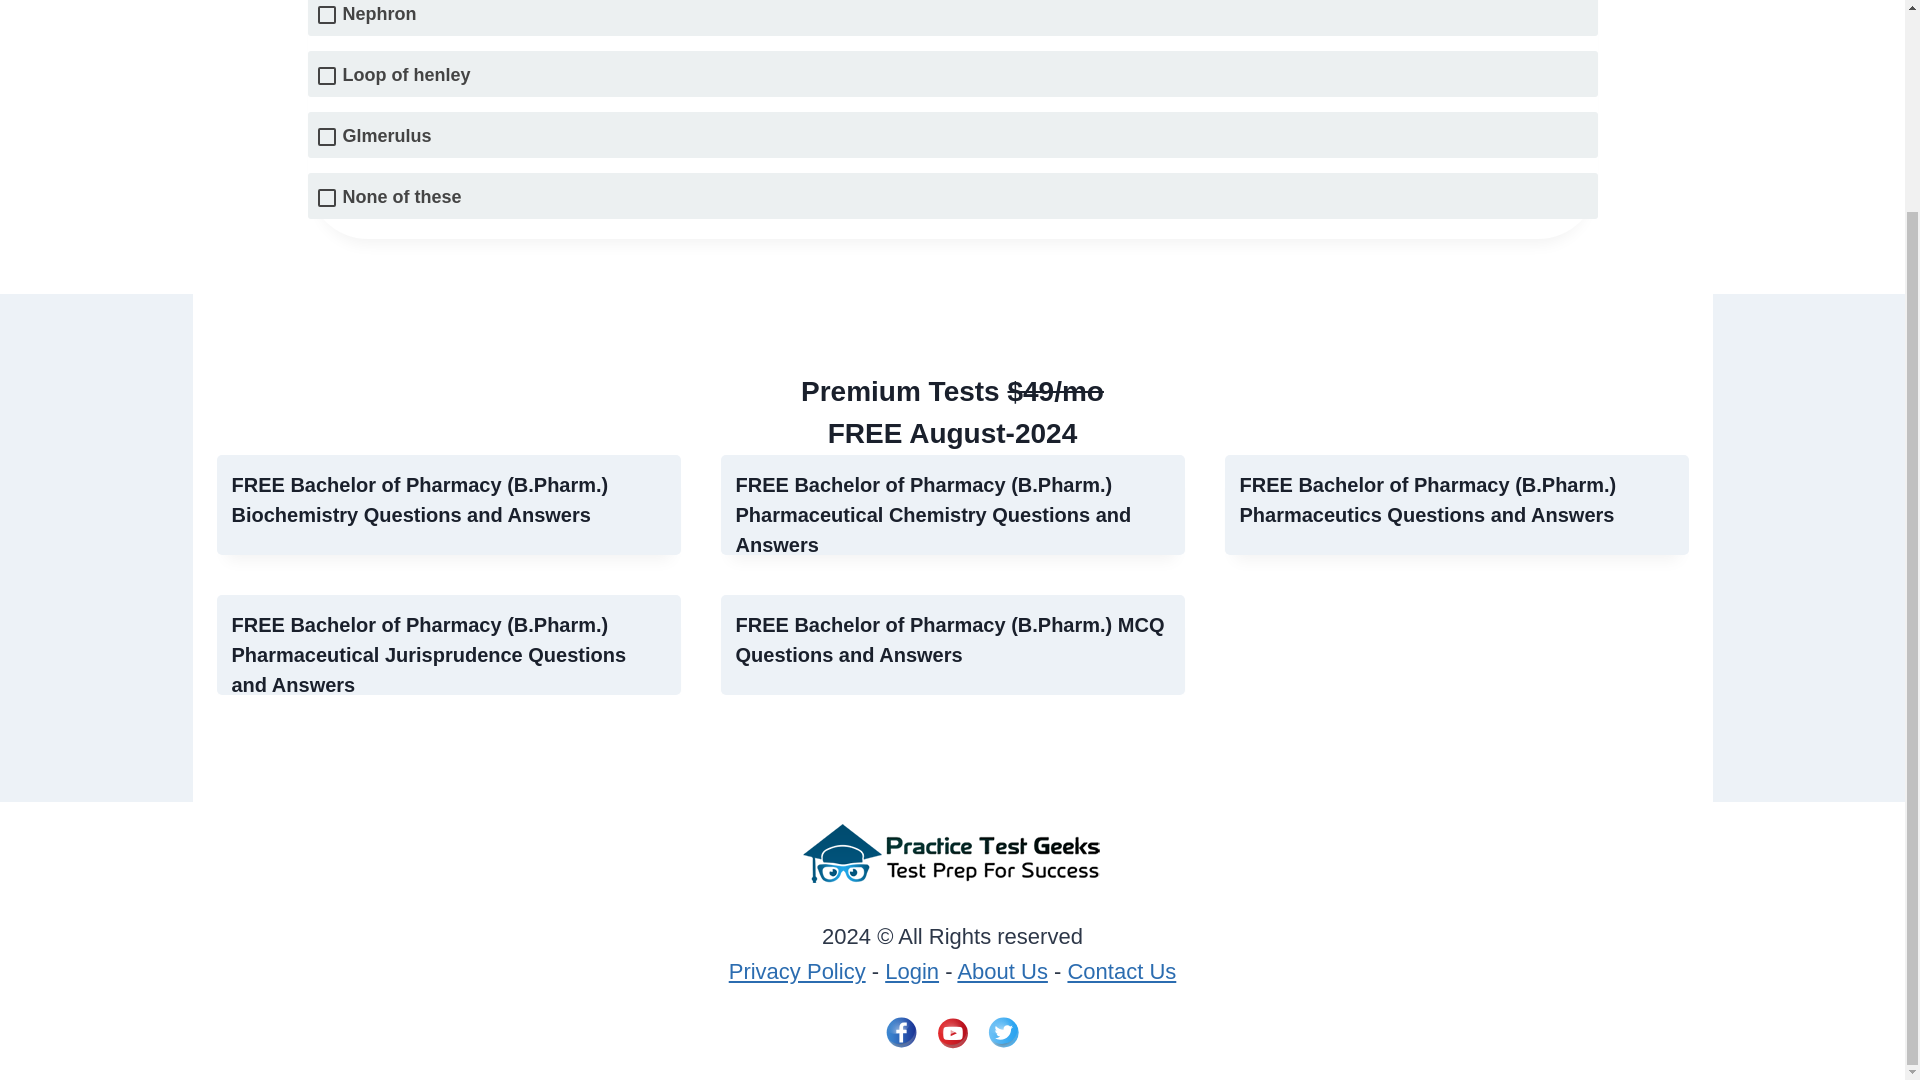 This screenshot has height=1080, width=1920. I want to click on About Us, so click(1002, 971).